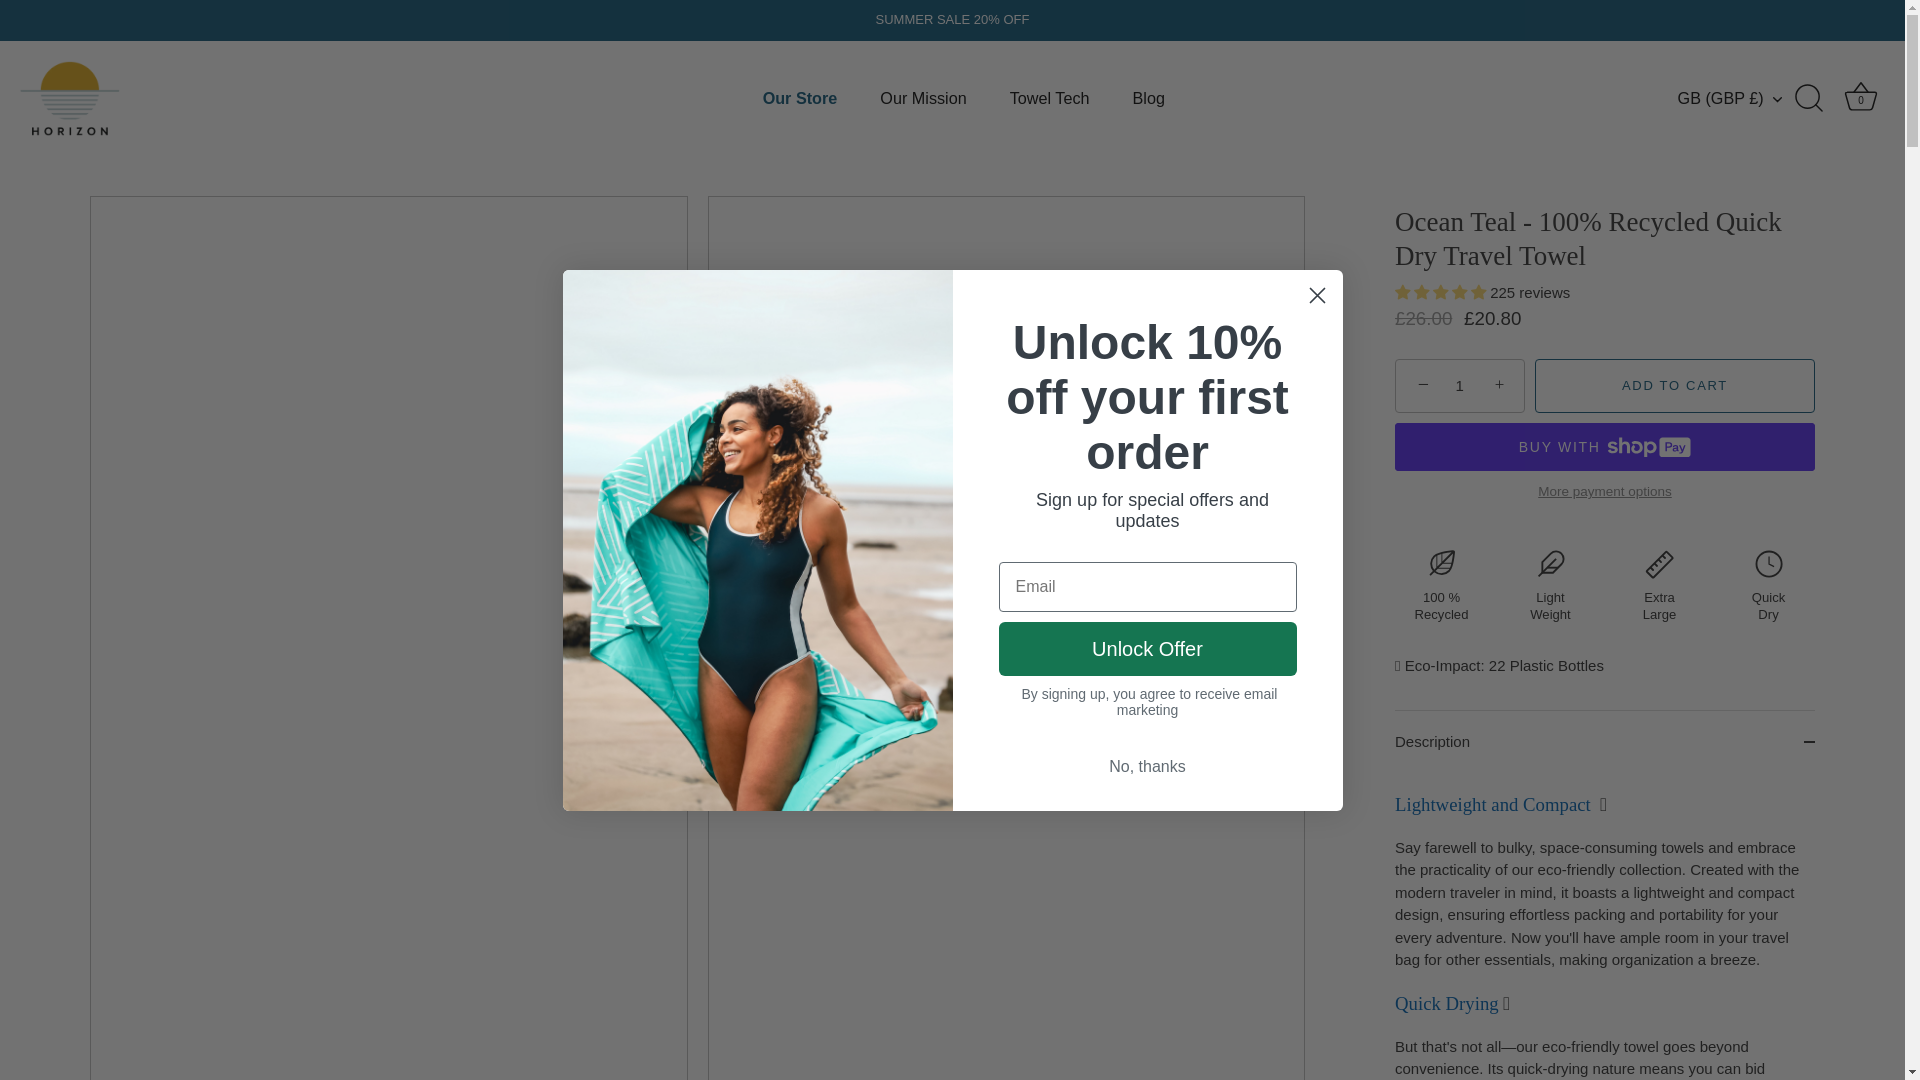  What do you see at coordinates (923, 98) in the screenshot?
I see `Our Mission` at bounding box center [923, 98].